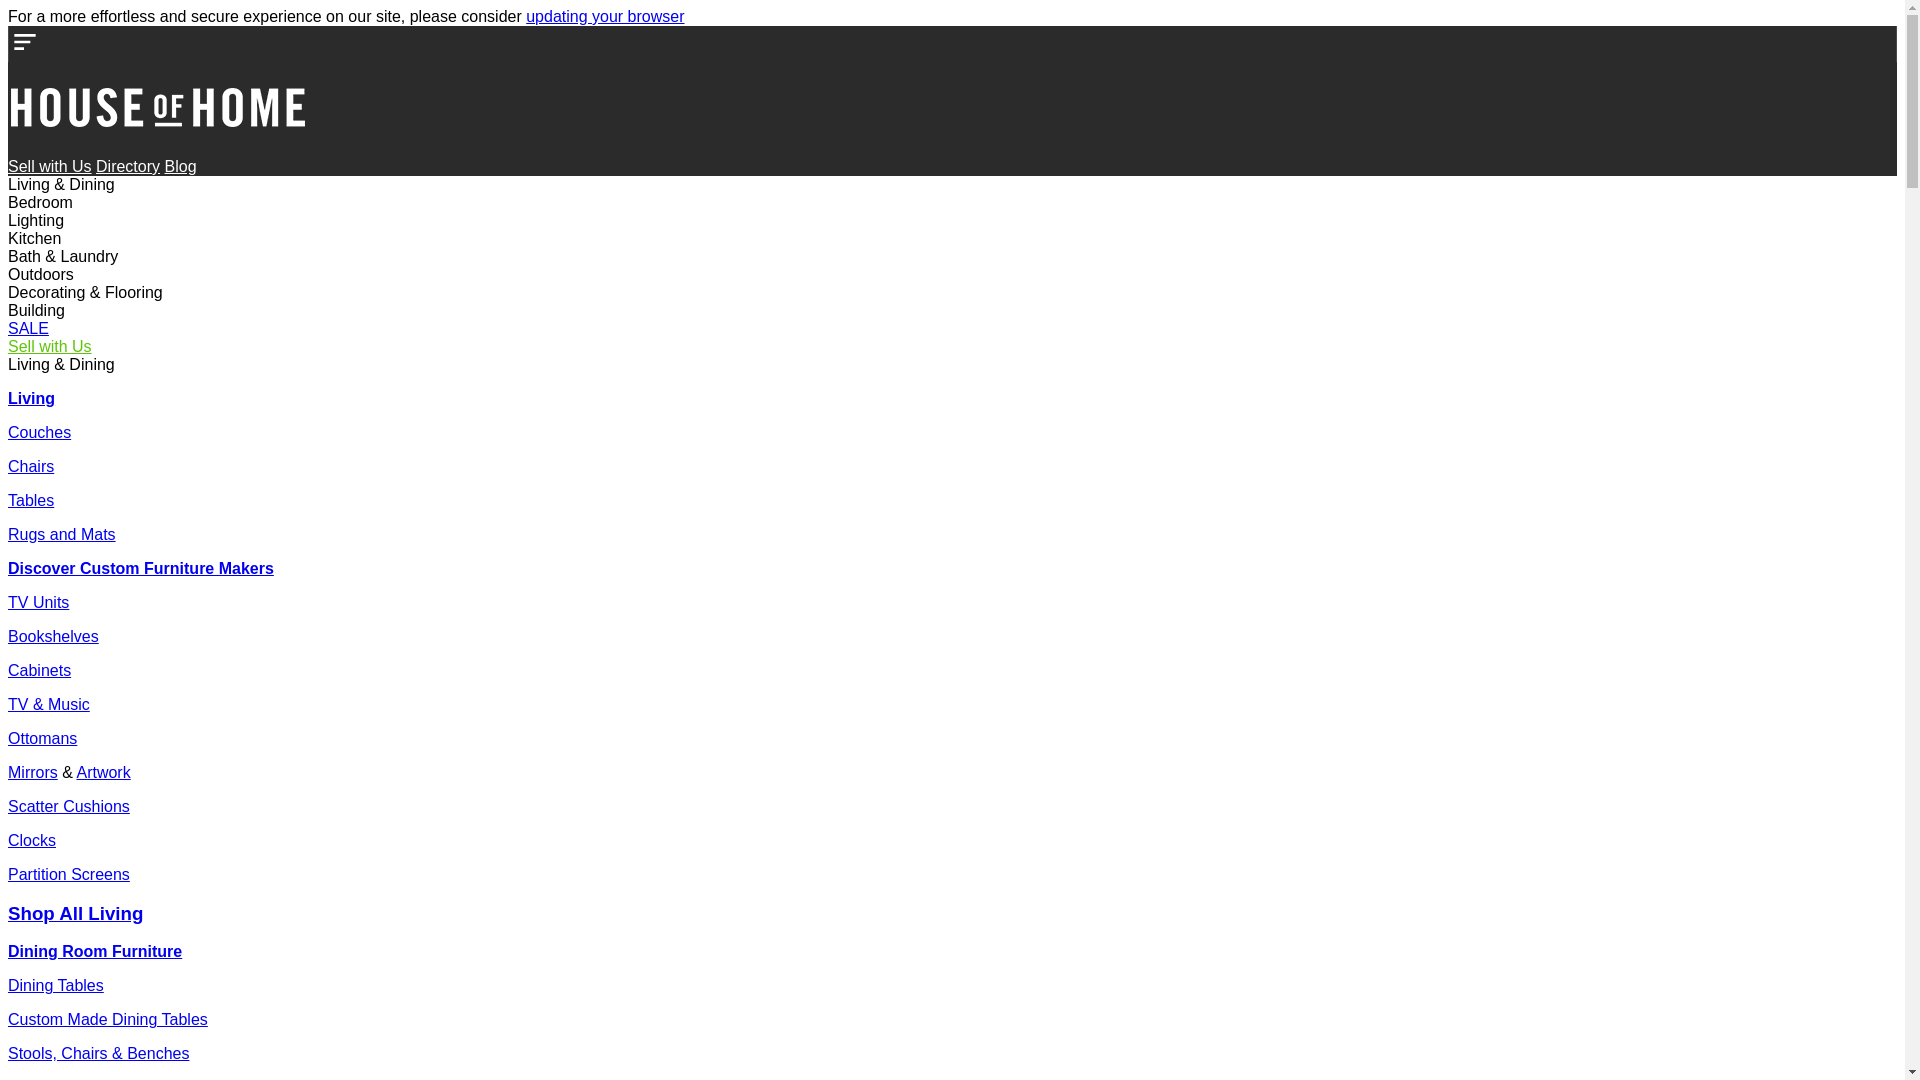 This screenshot has height=1080, width=1920. What do you see at coordinates (69, 874) in the screenshot?
I see `Partition Screens` at bounding box center [69, 874].